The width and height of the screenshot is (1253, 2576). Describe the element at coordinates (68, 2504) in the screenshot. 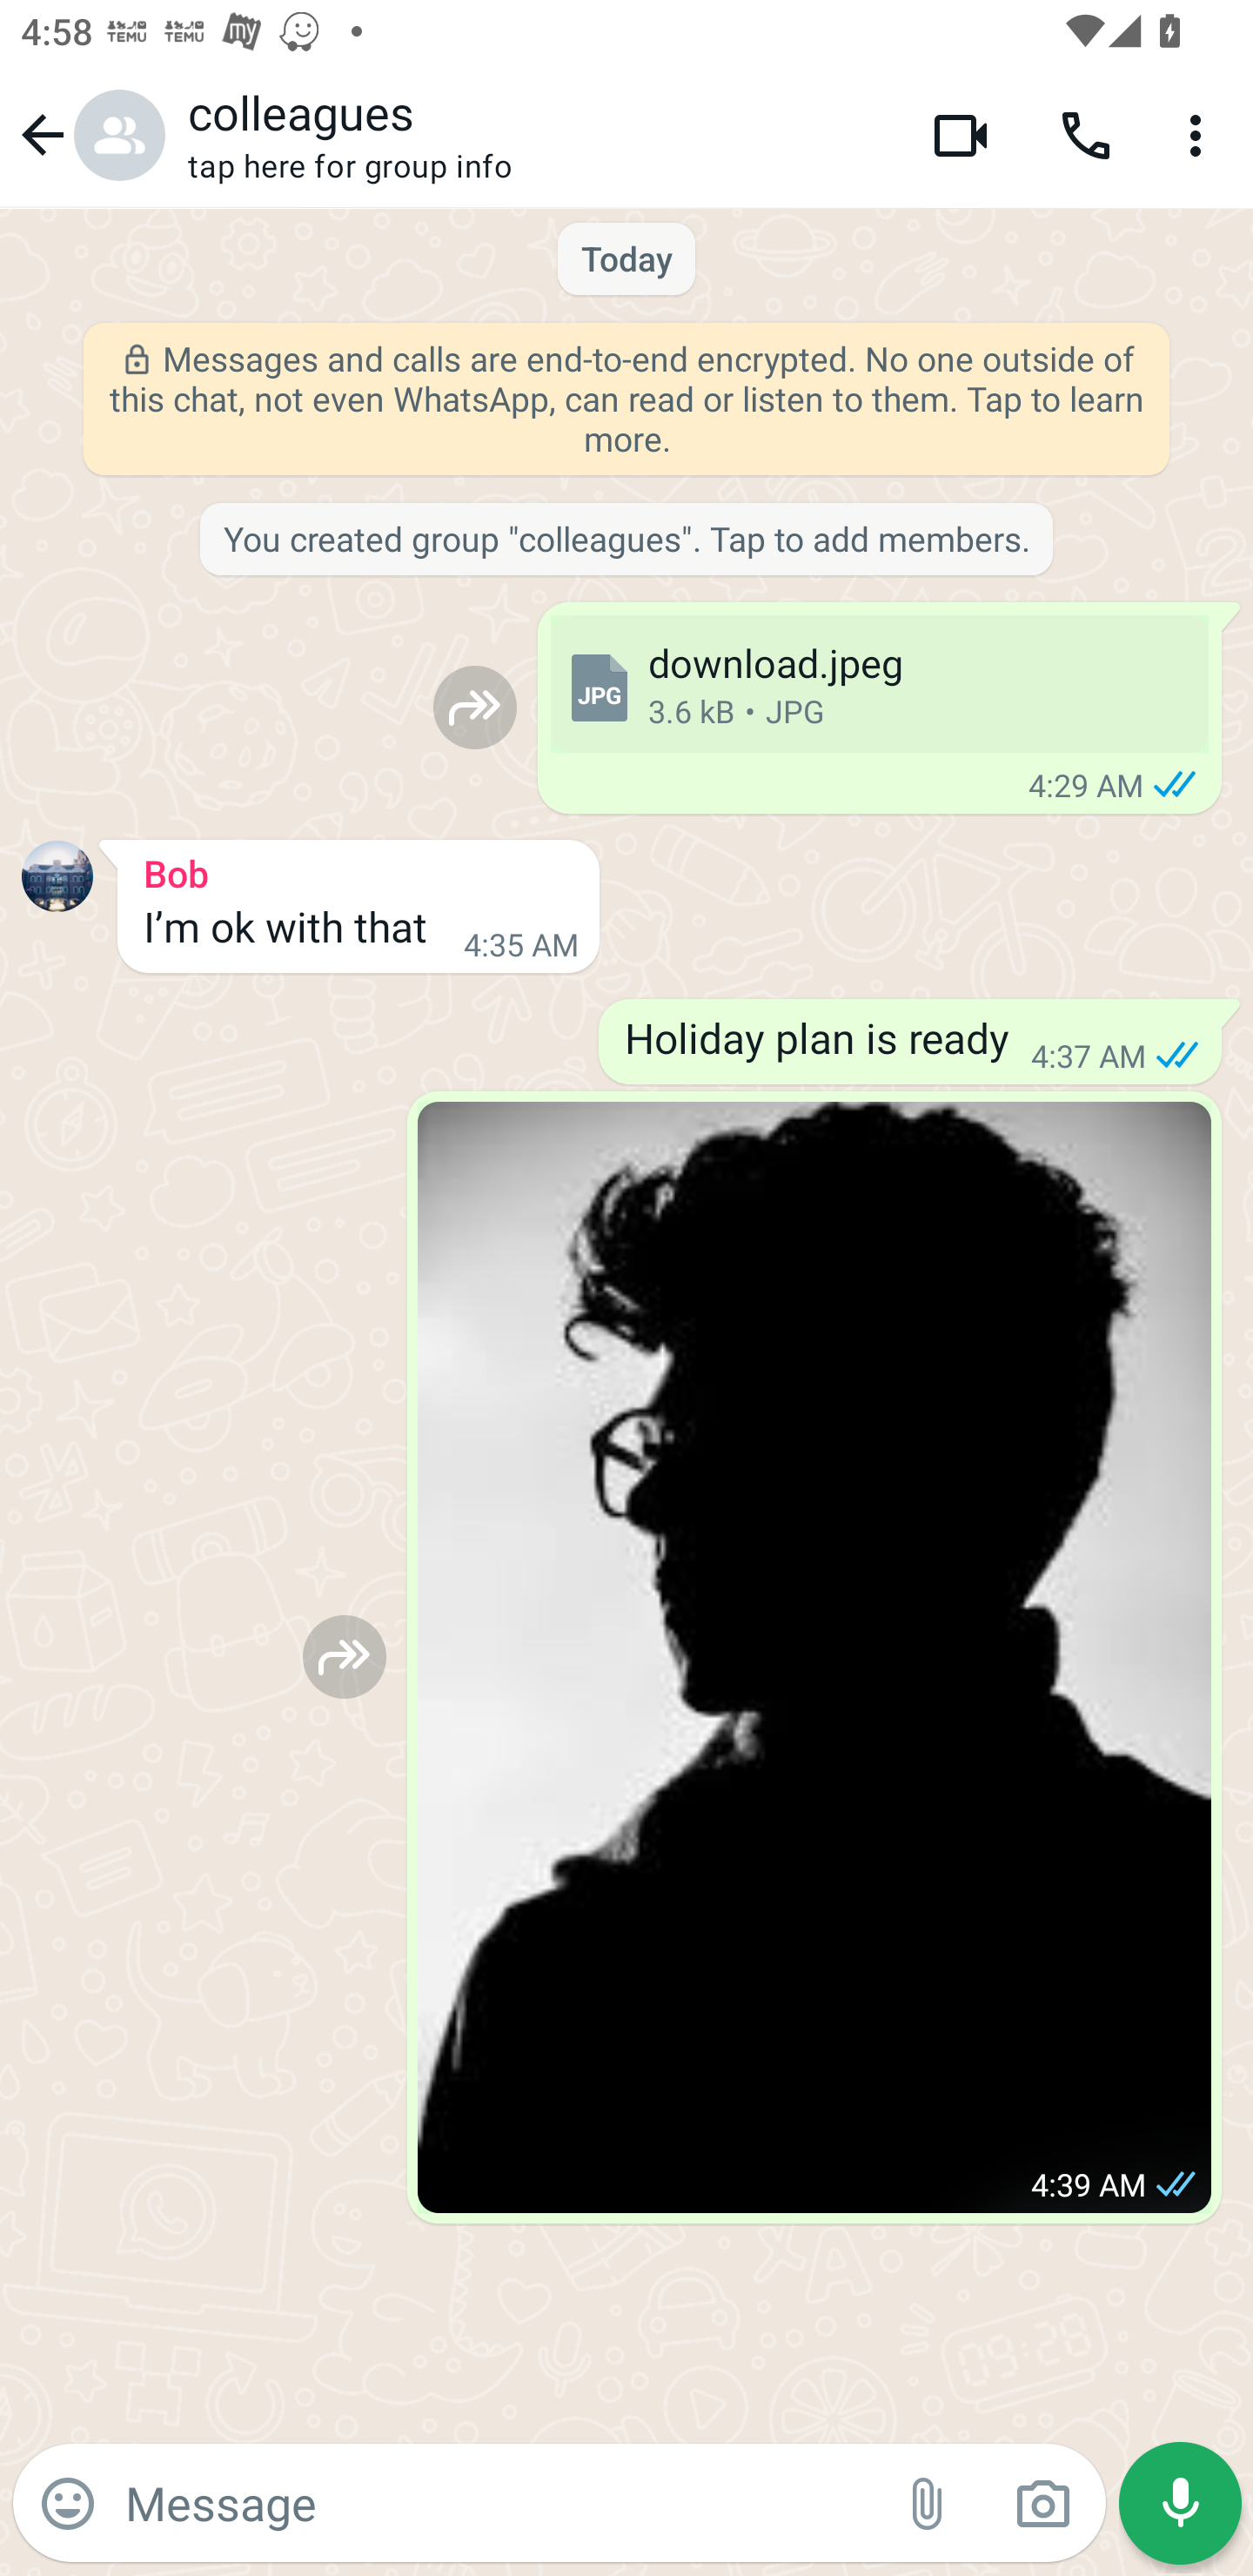

I see `Emoji` at that location.